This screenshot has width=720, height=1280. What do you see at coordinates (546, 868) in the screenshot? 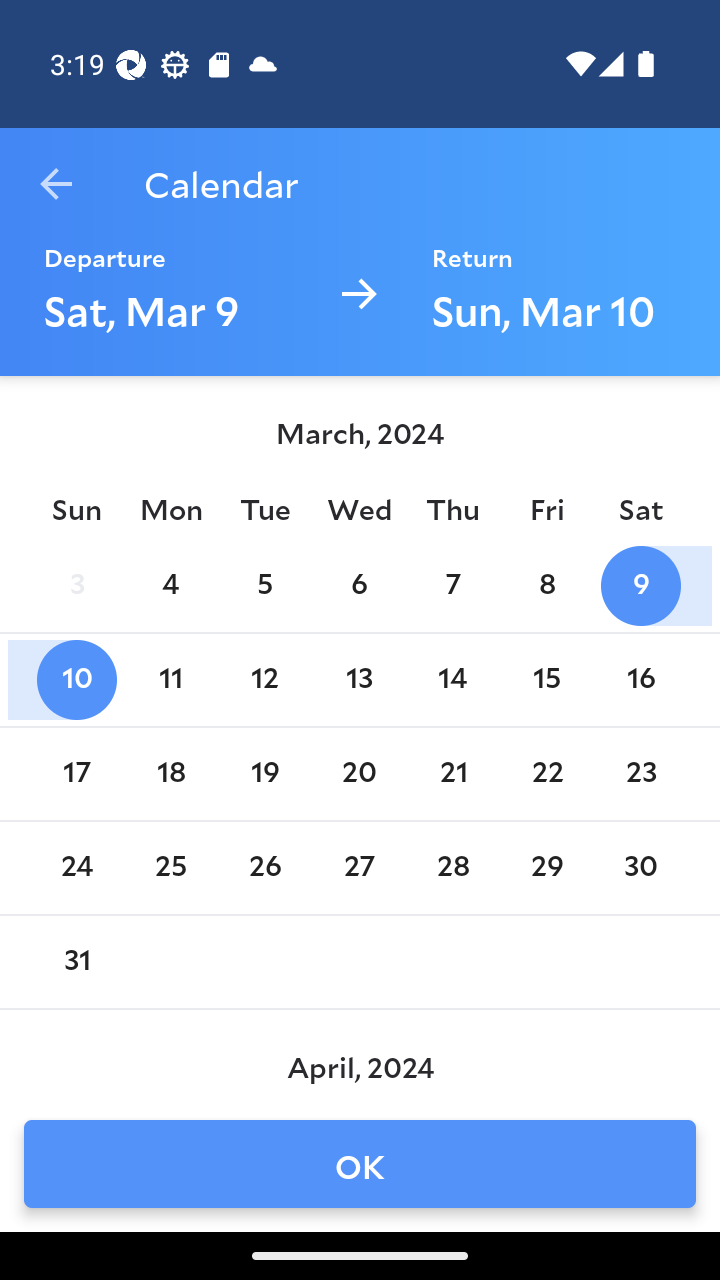
I see `29` at bounding box center [546, 868].